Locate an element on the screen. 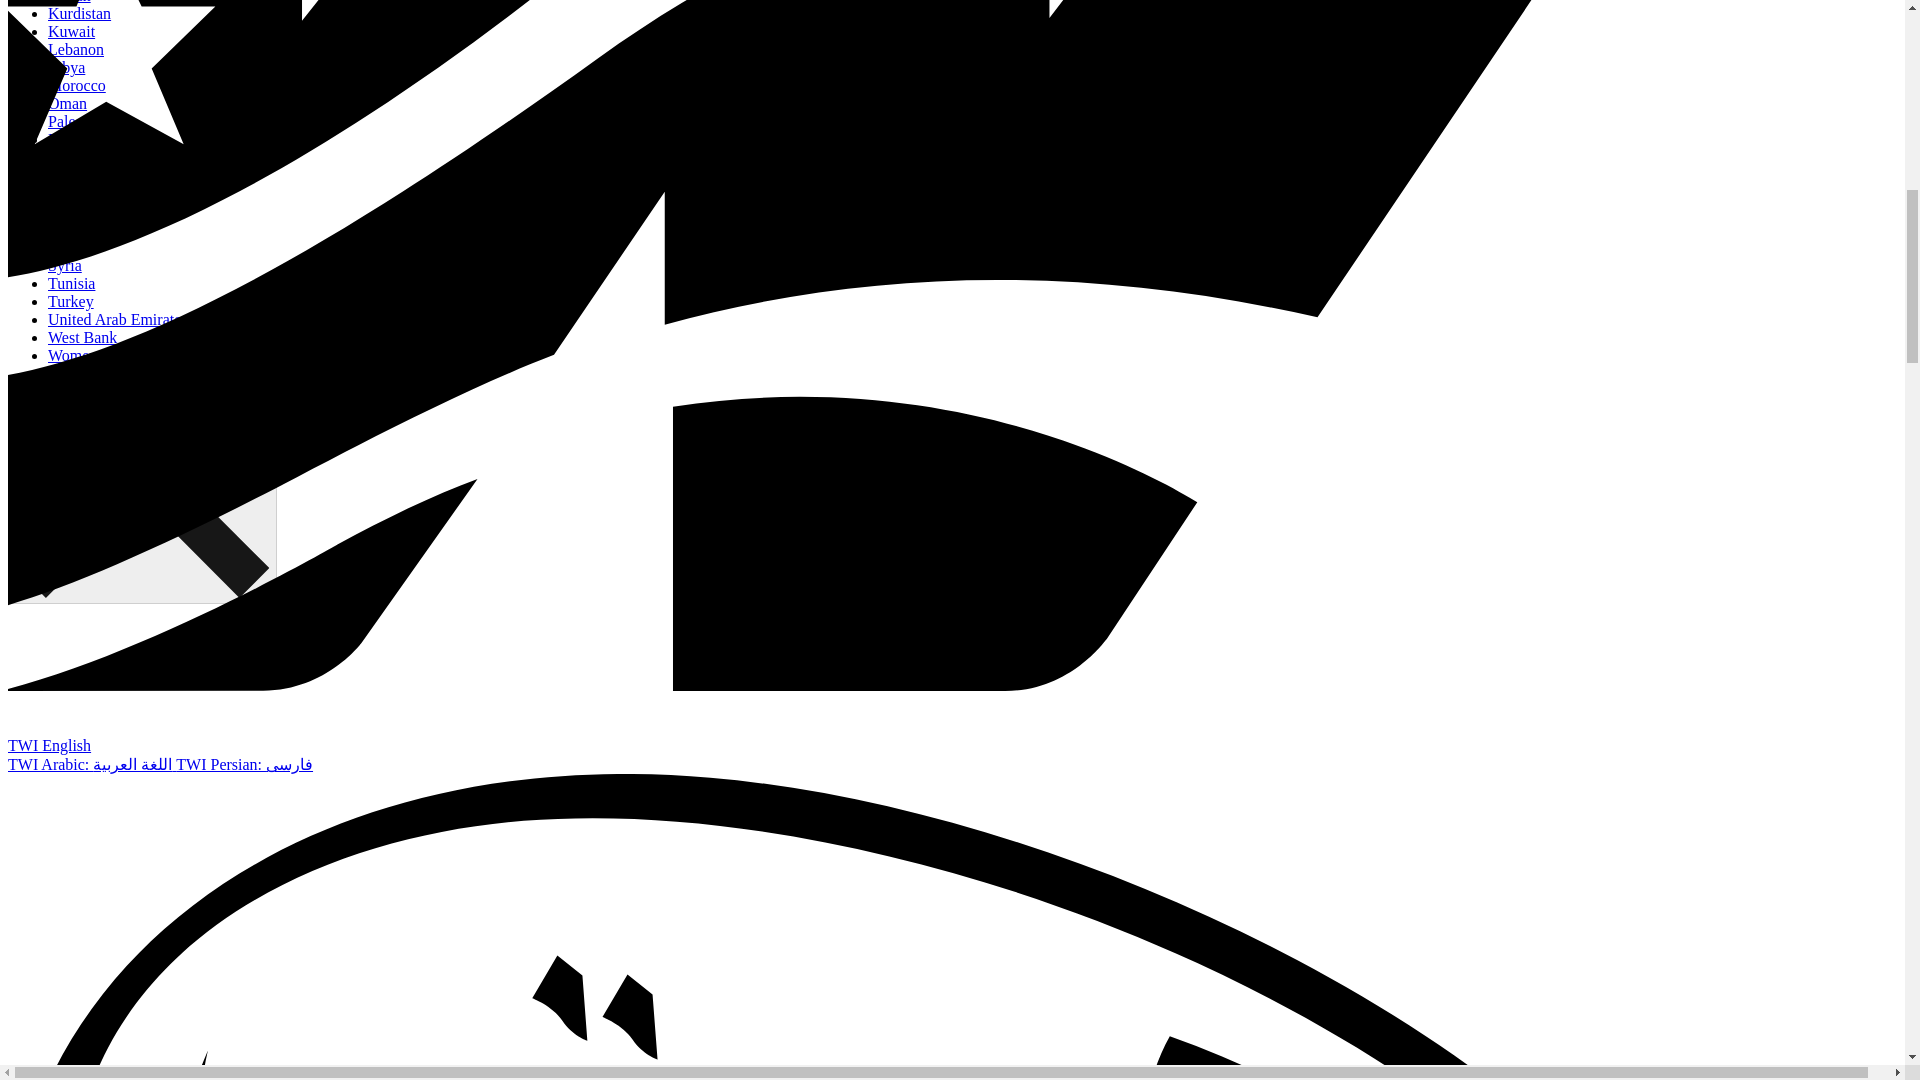 The image size is (1920, 1080). Parliaments is located at coordinates (86, 138).